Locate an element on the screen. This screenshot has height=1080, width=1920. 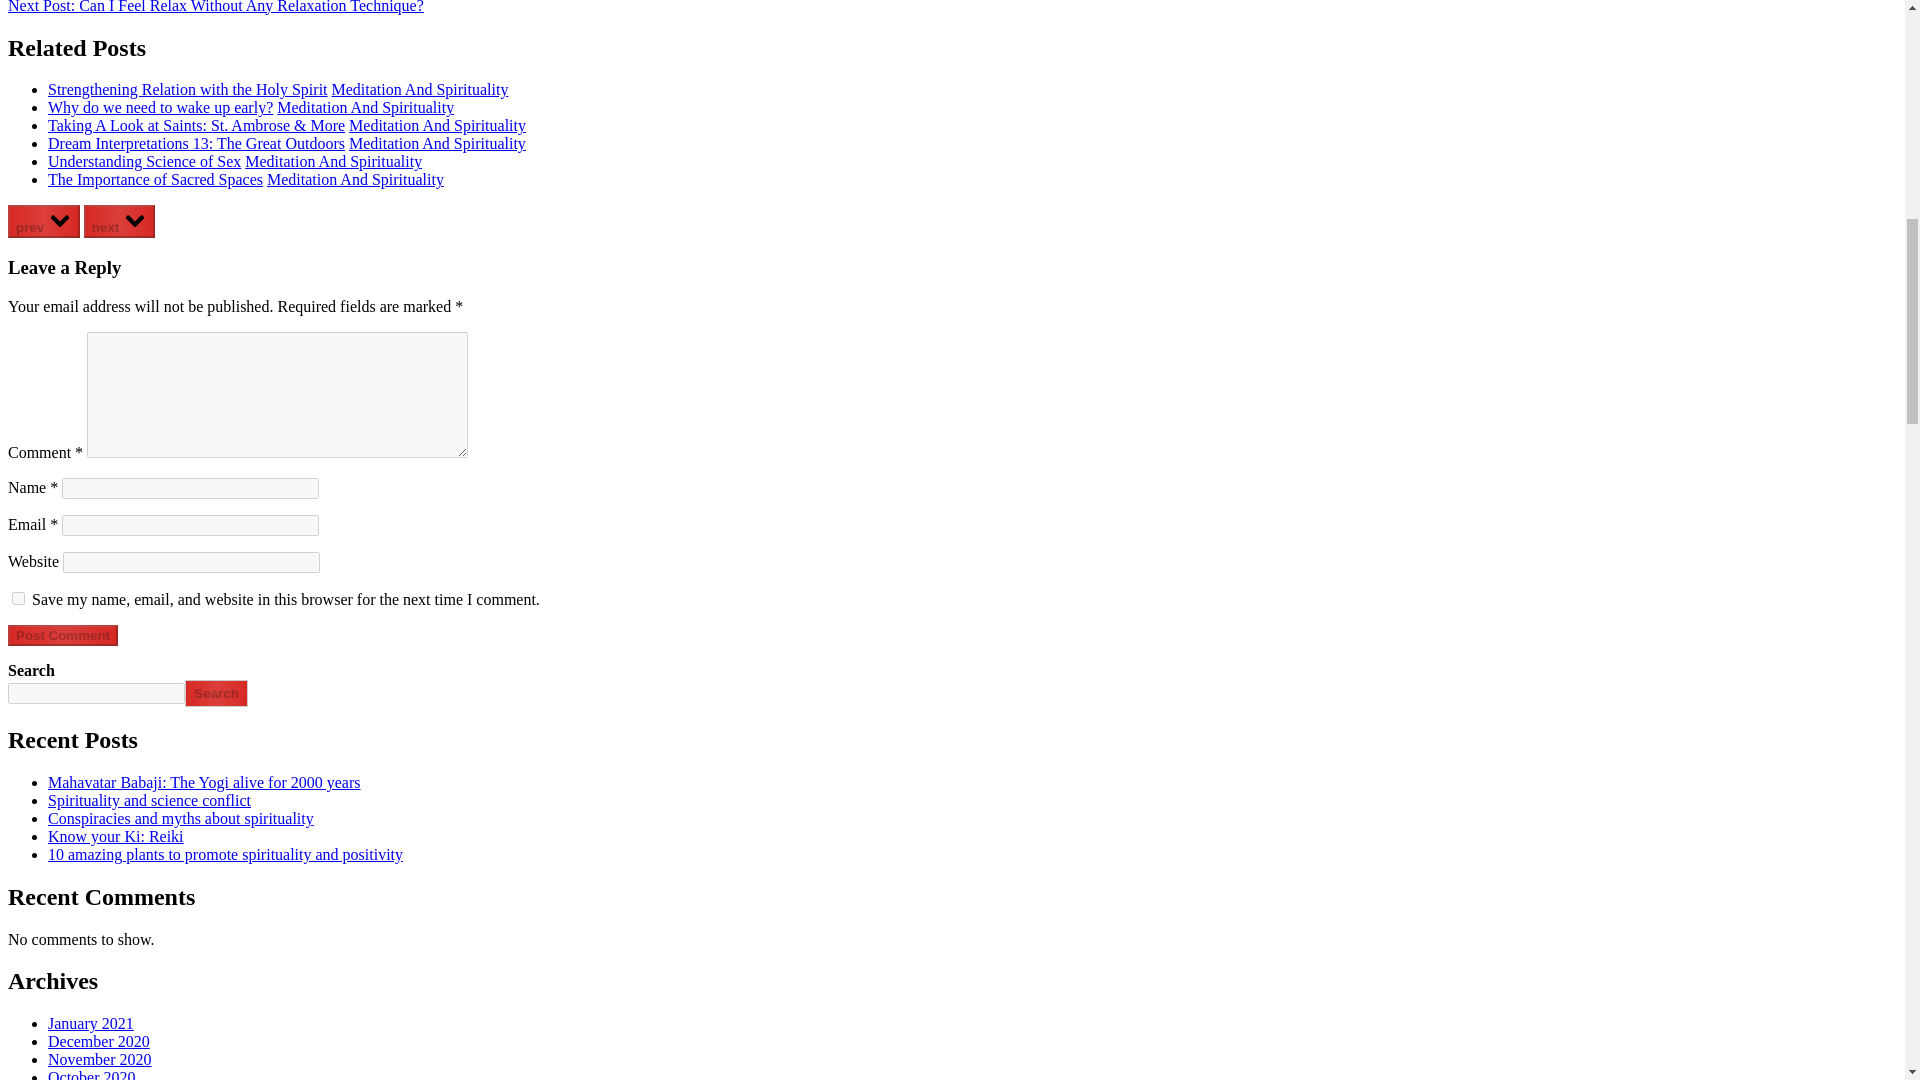
Strengthening Relation with the Holy Spirit is located at coordinates (188, 90).